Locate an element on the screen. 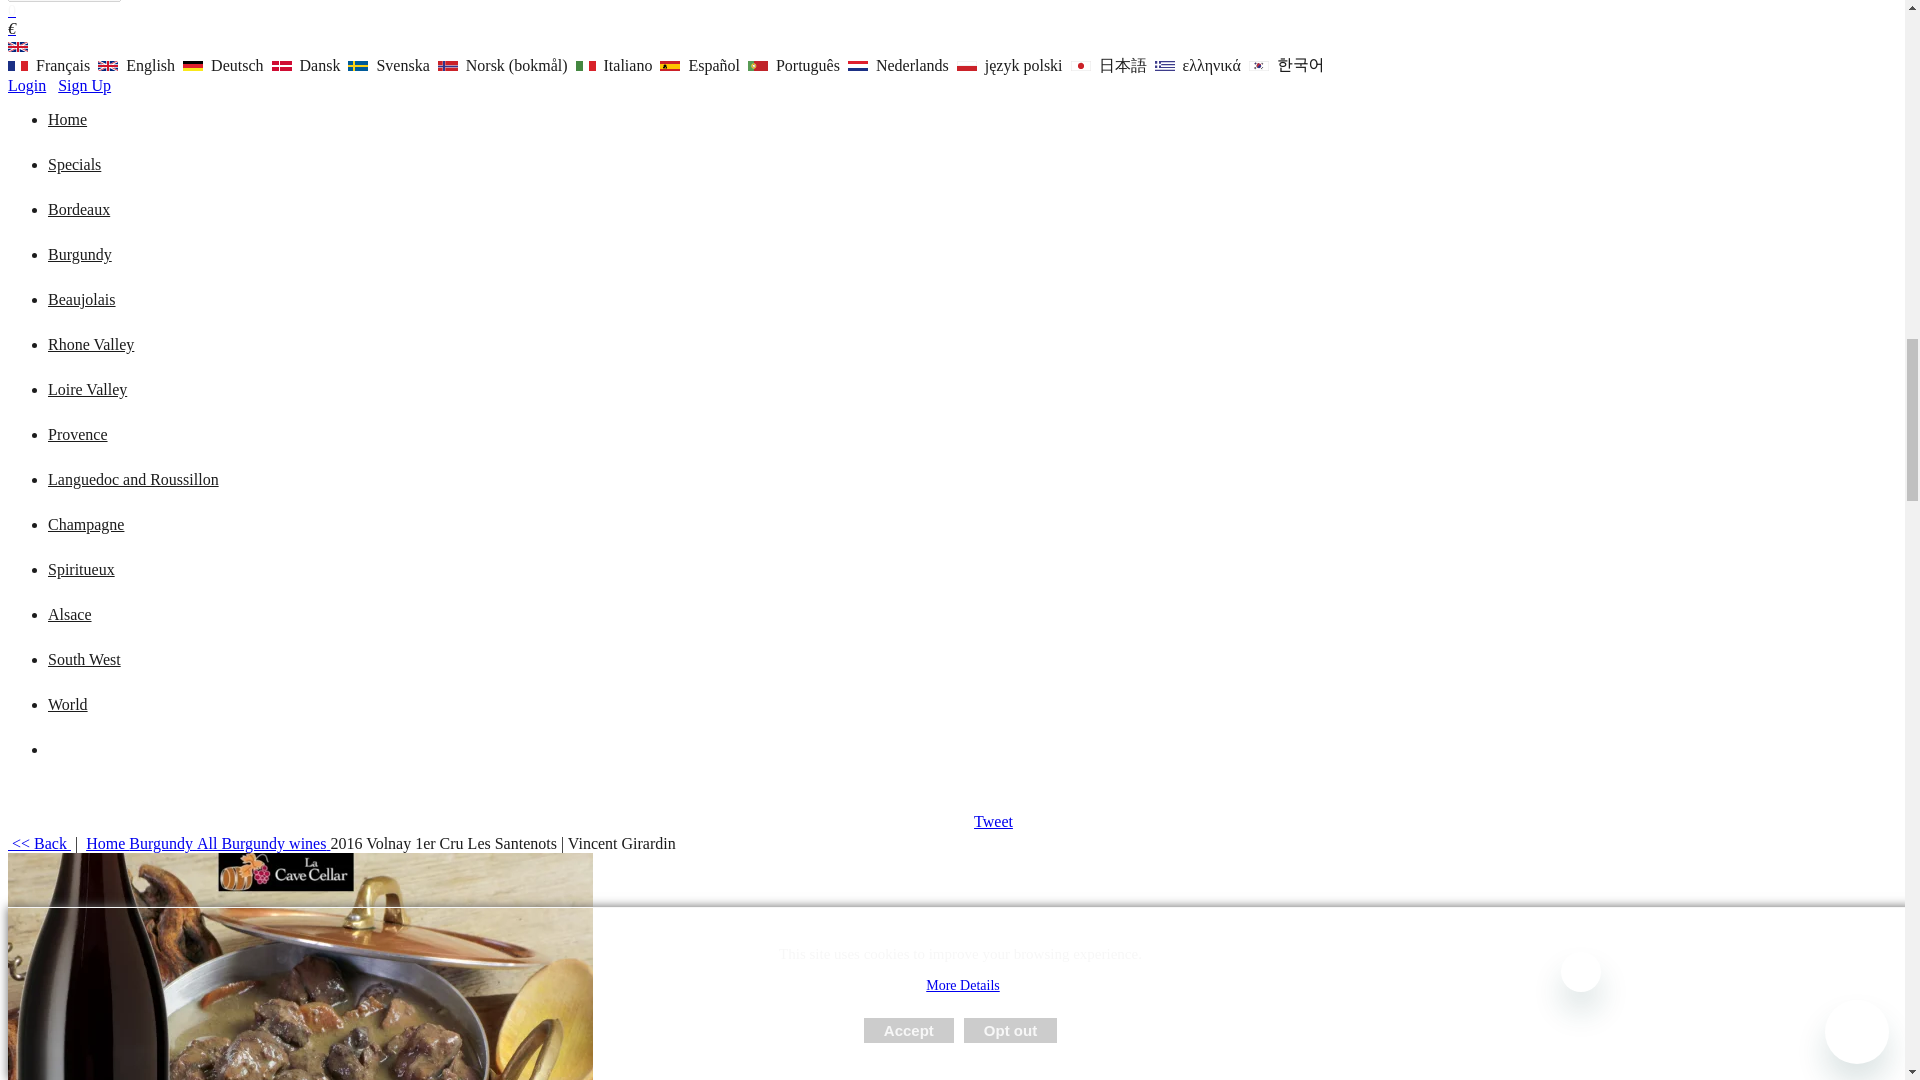 The height and width of the screenshot is (1080, 1920).  Nederlands  is located at coordinates (900, 66).